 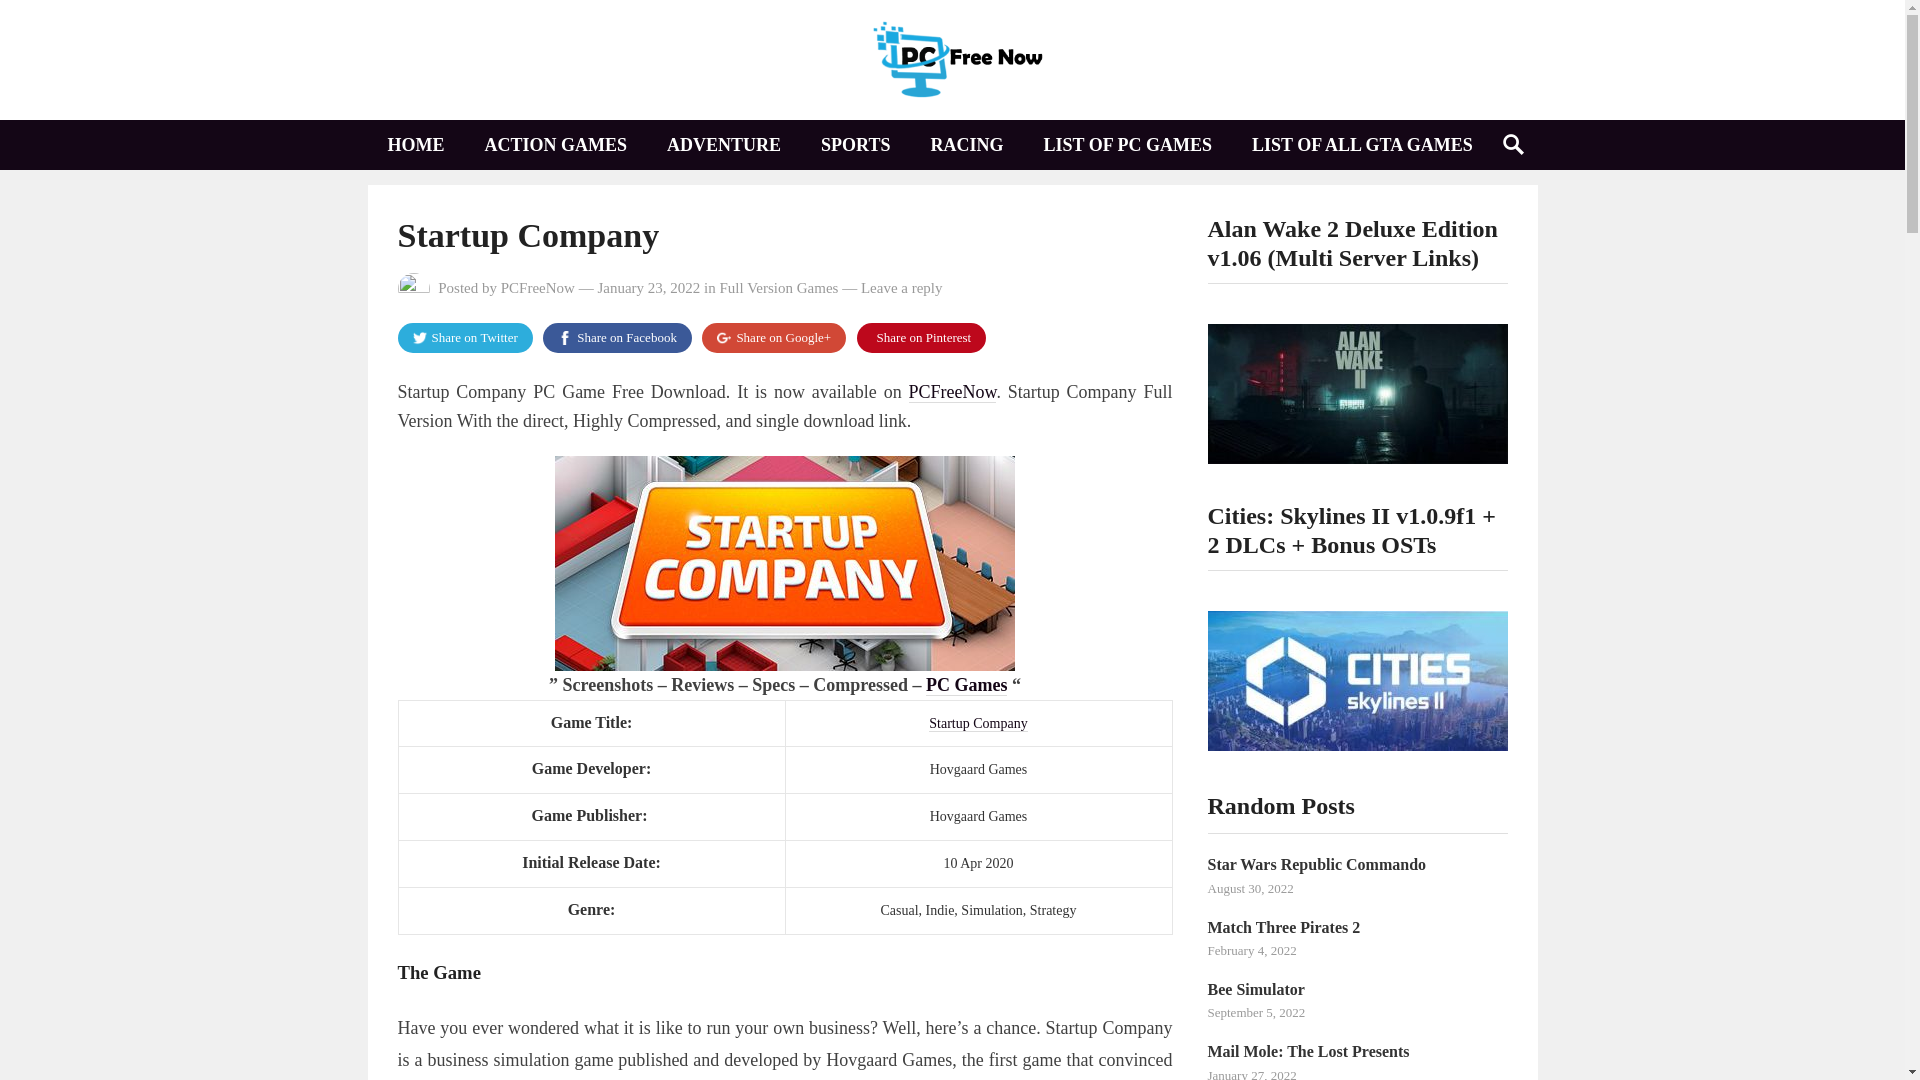 What do you see at coordinates (978, 724) in the screenshot?
I see `Startup Company` at bounding box center [978, 724].